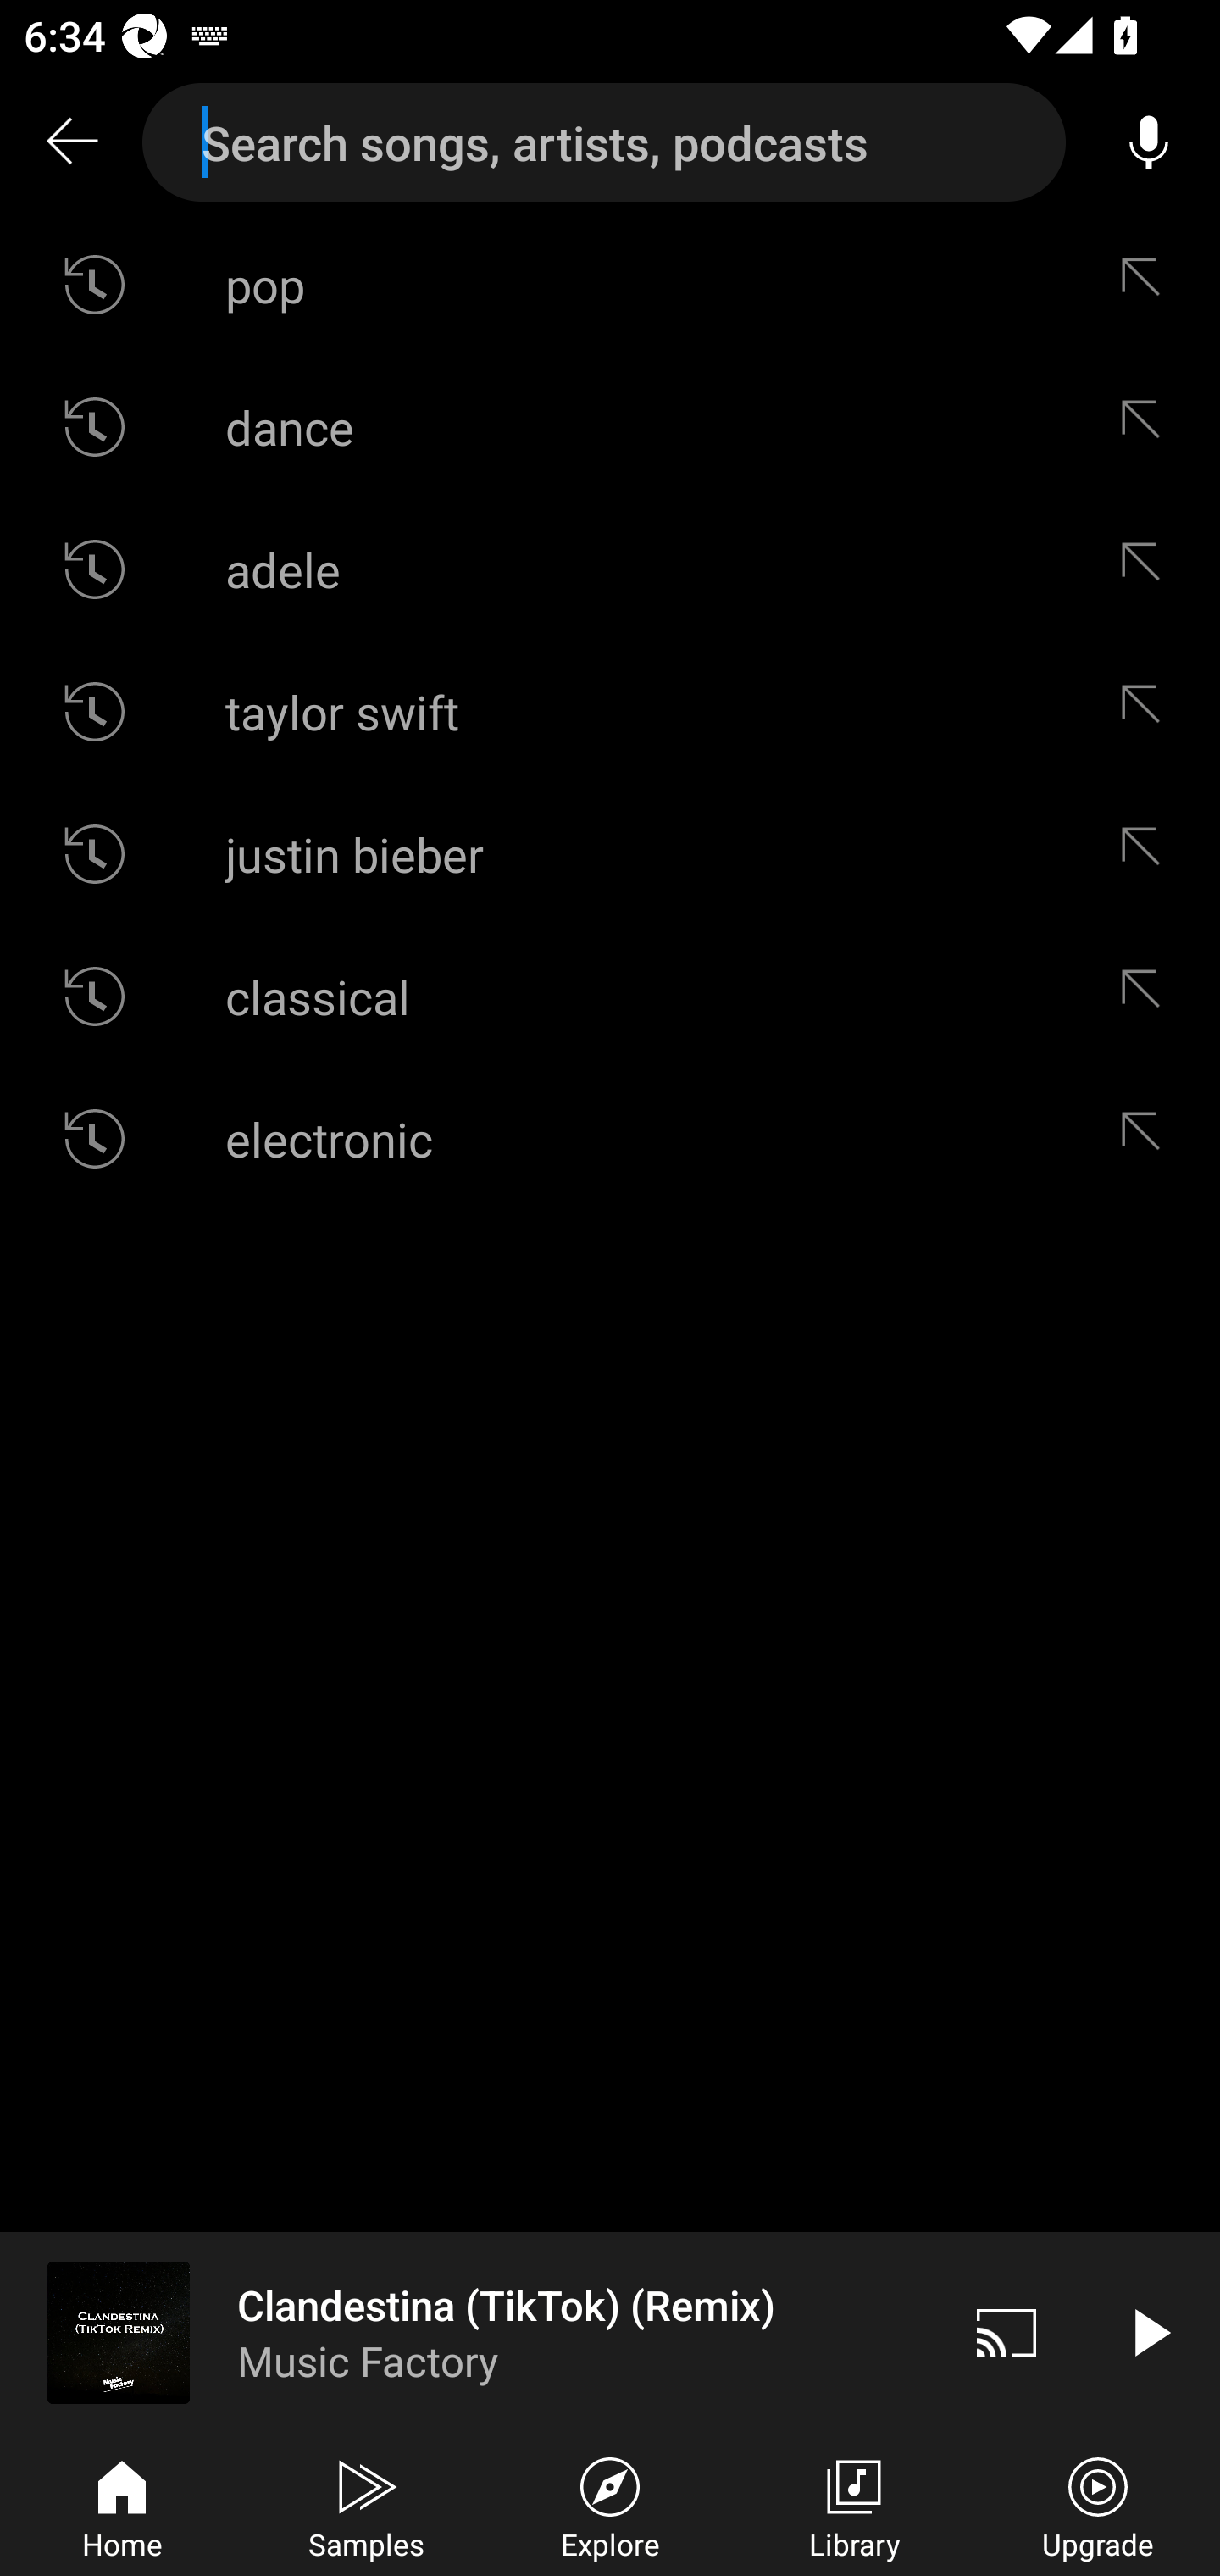 The image size is (1220, 2576). What do you see at coordinates (1148, 1138) in the screenshot?
I see `Edit suggestion electronic` at bounding box center [1148, 1138].